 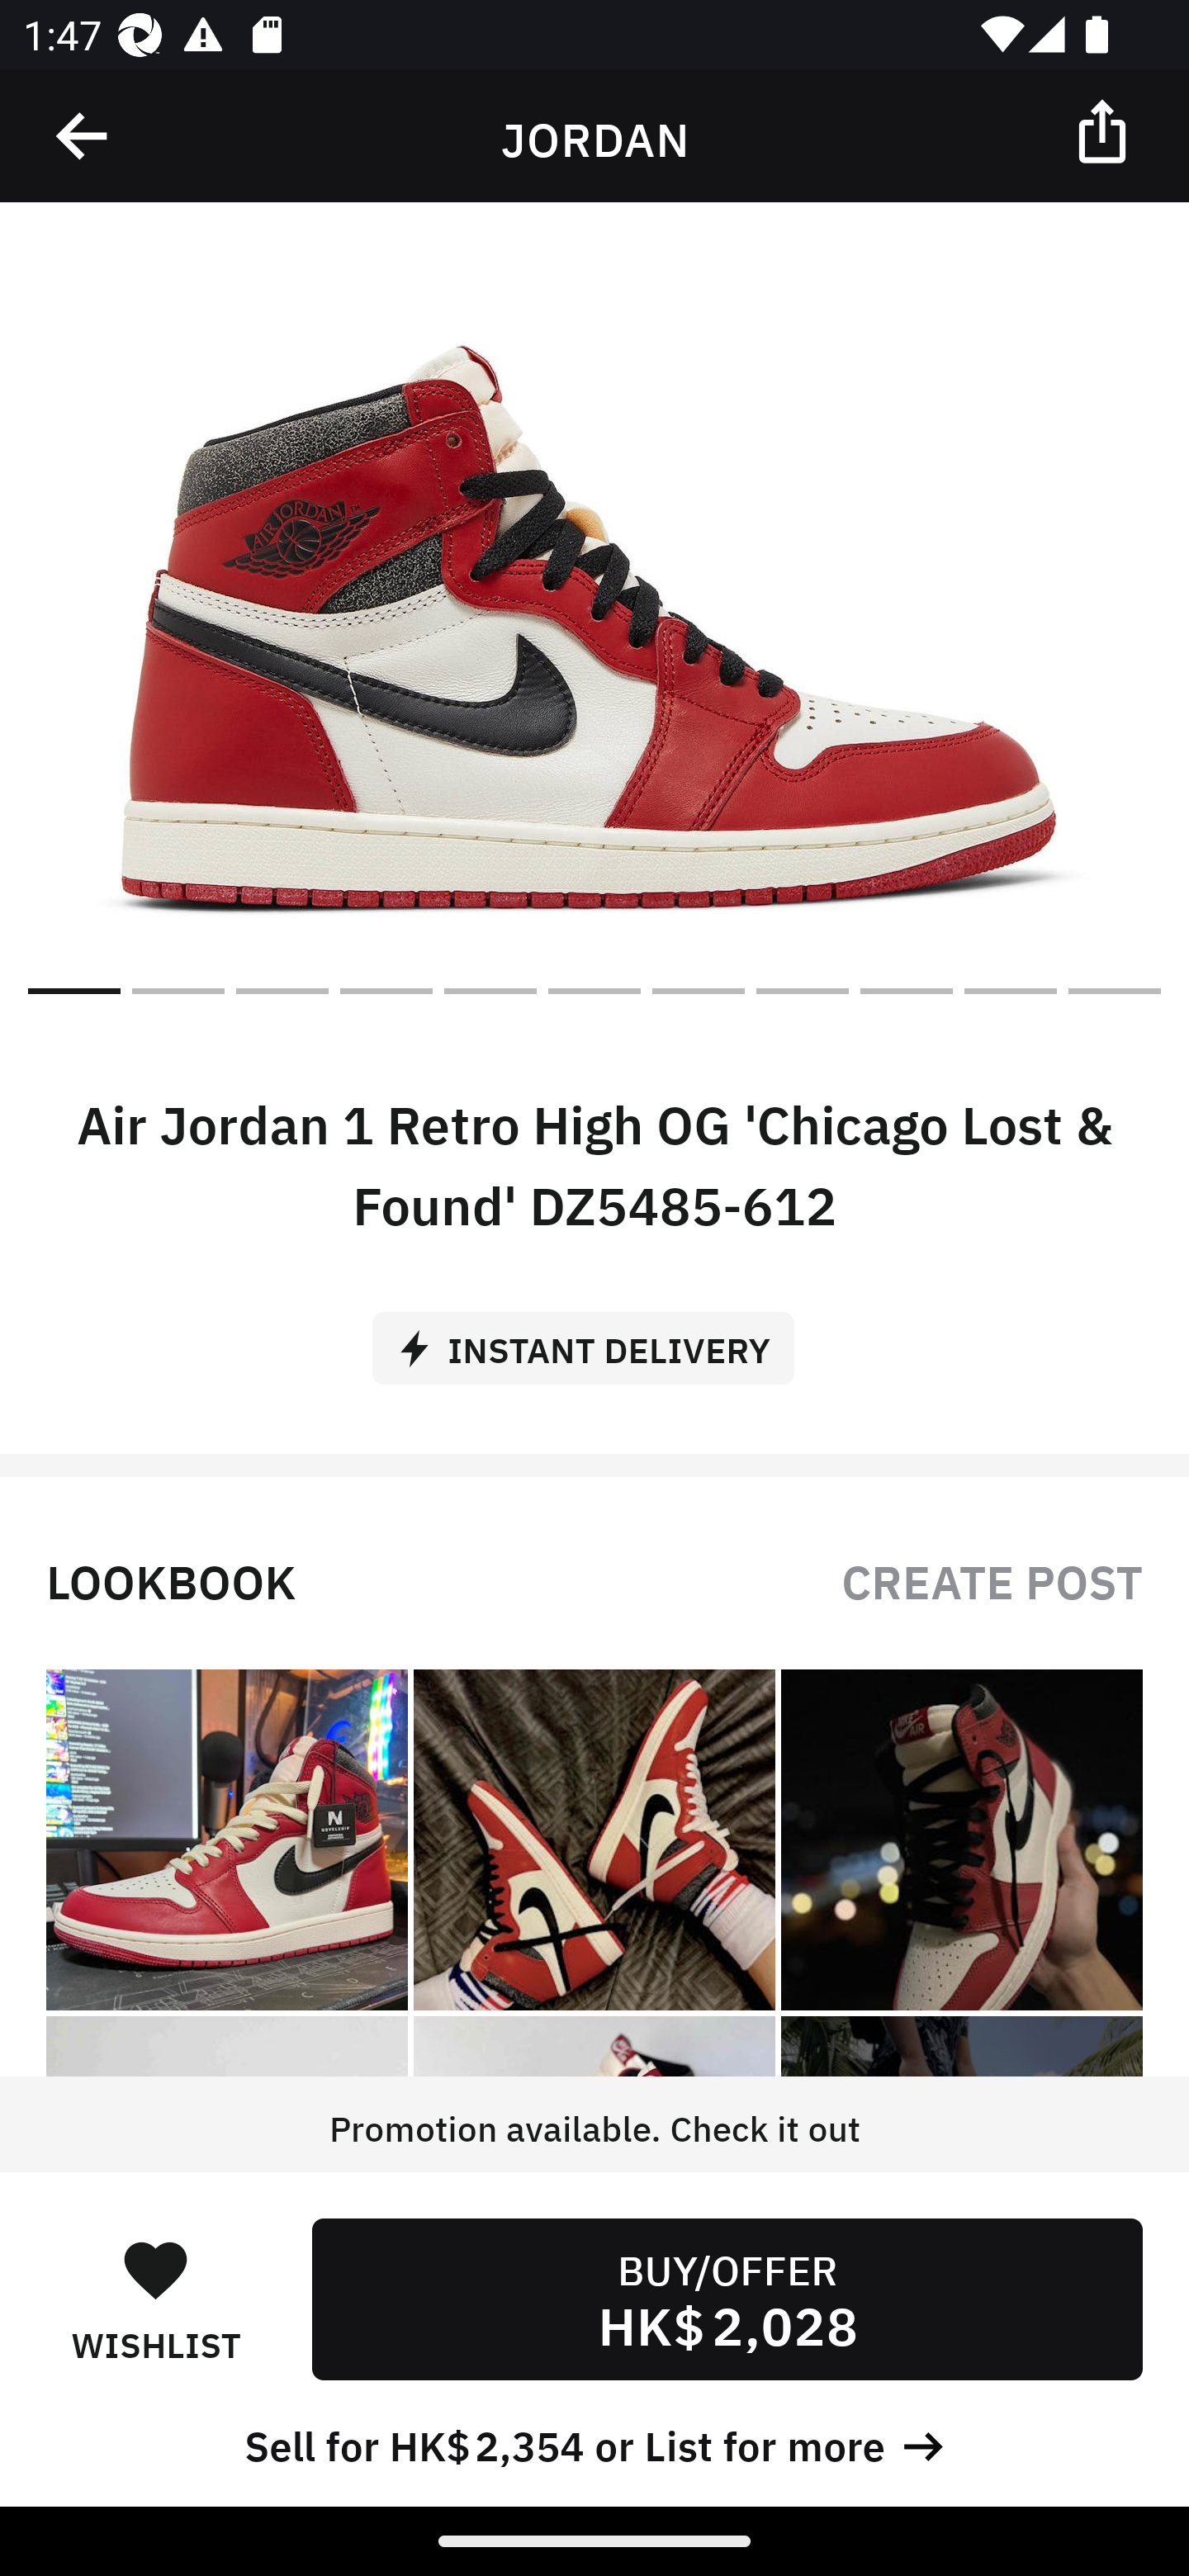 What do you see at coordinates (155, 2269) in the screenshot?
I see `󰋑` at bounding box center [155, 2269].